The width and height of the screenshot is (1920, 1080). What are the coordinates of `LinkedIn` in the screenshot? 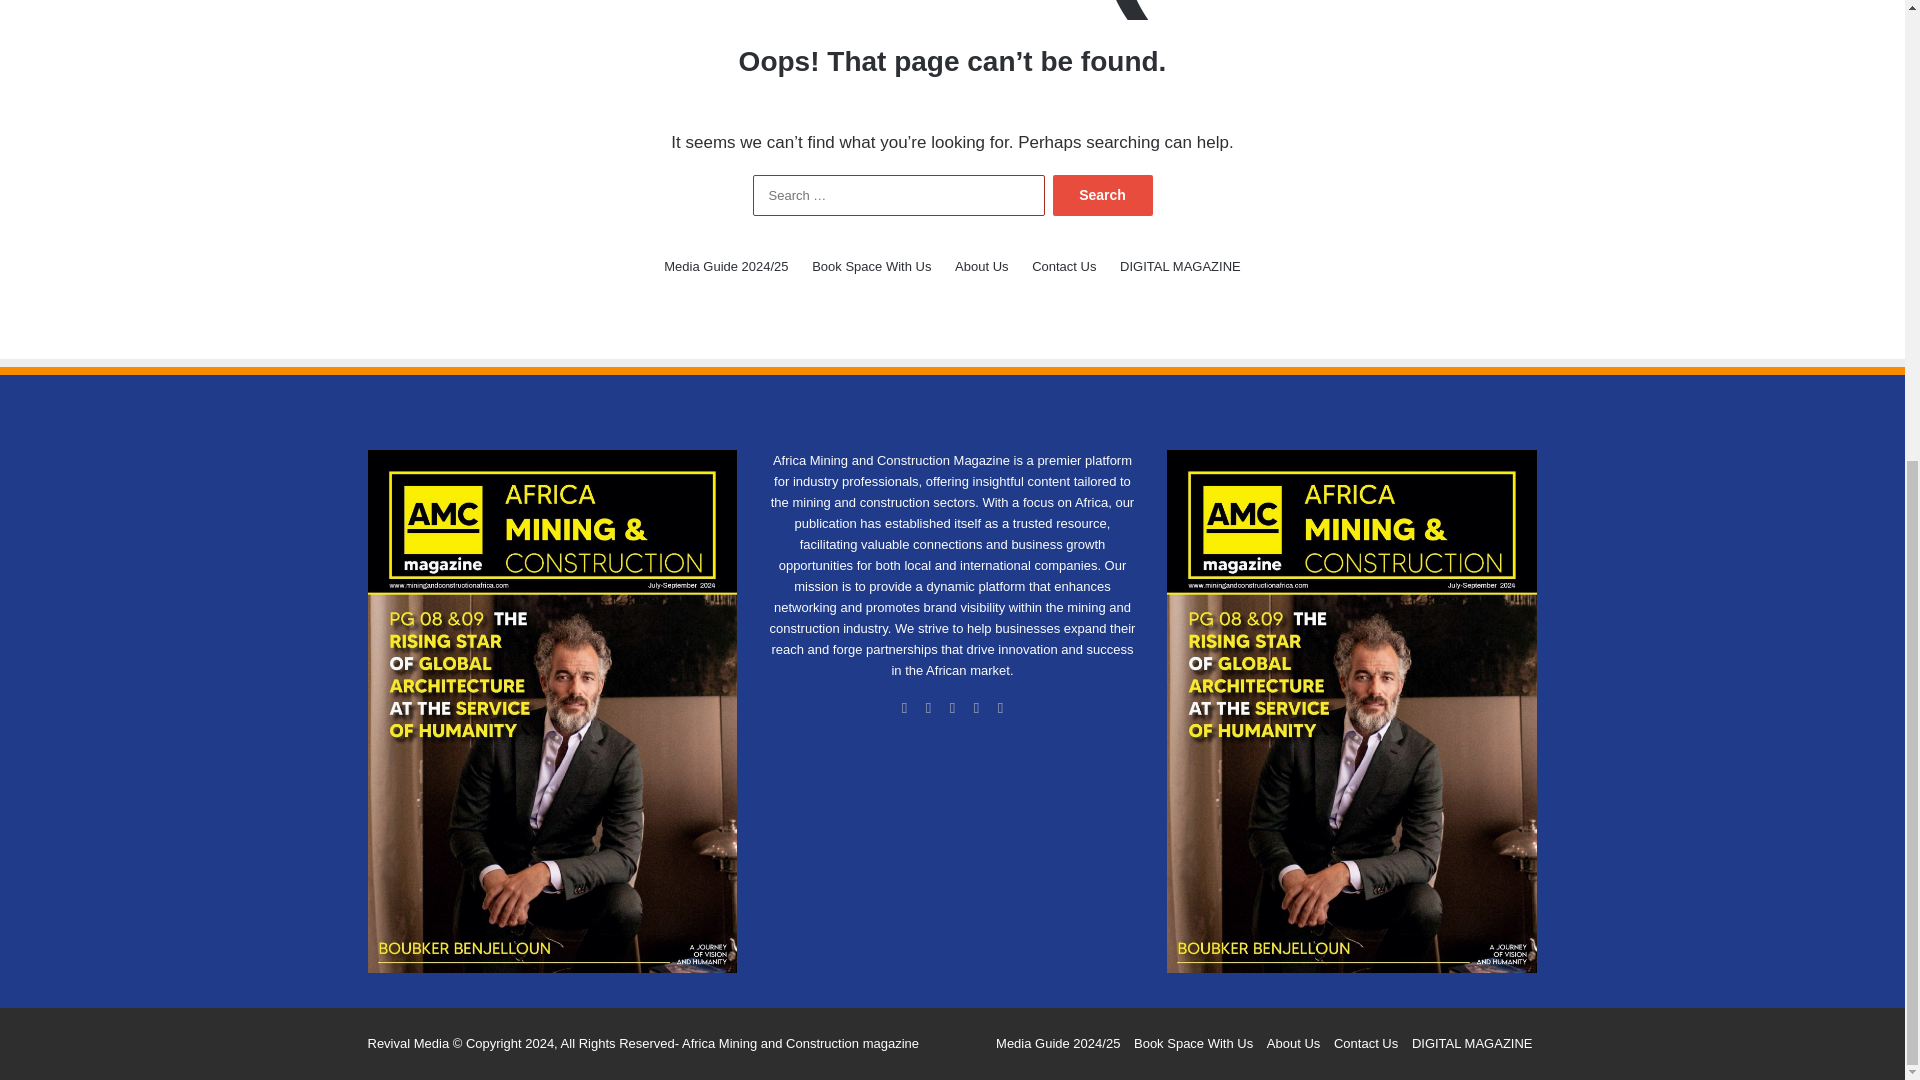 It's located at (952, 708).